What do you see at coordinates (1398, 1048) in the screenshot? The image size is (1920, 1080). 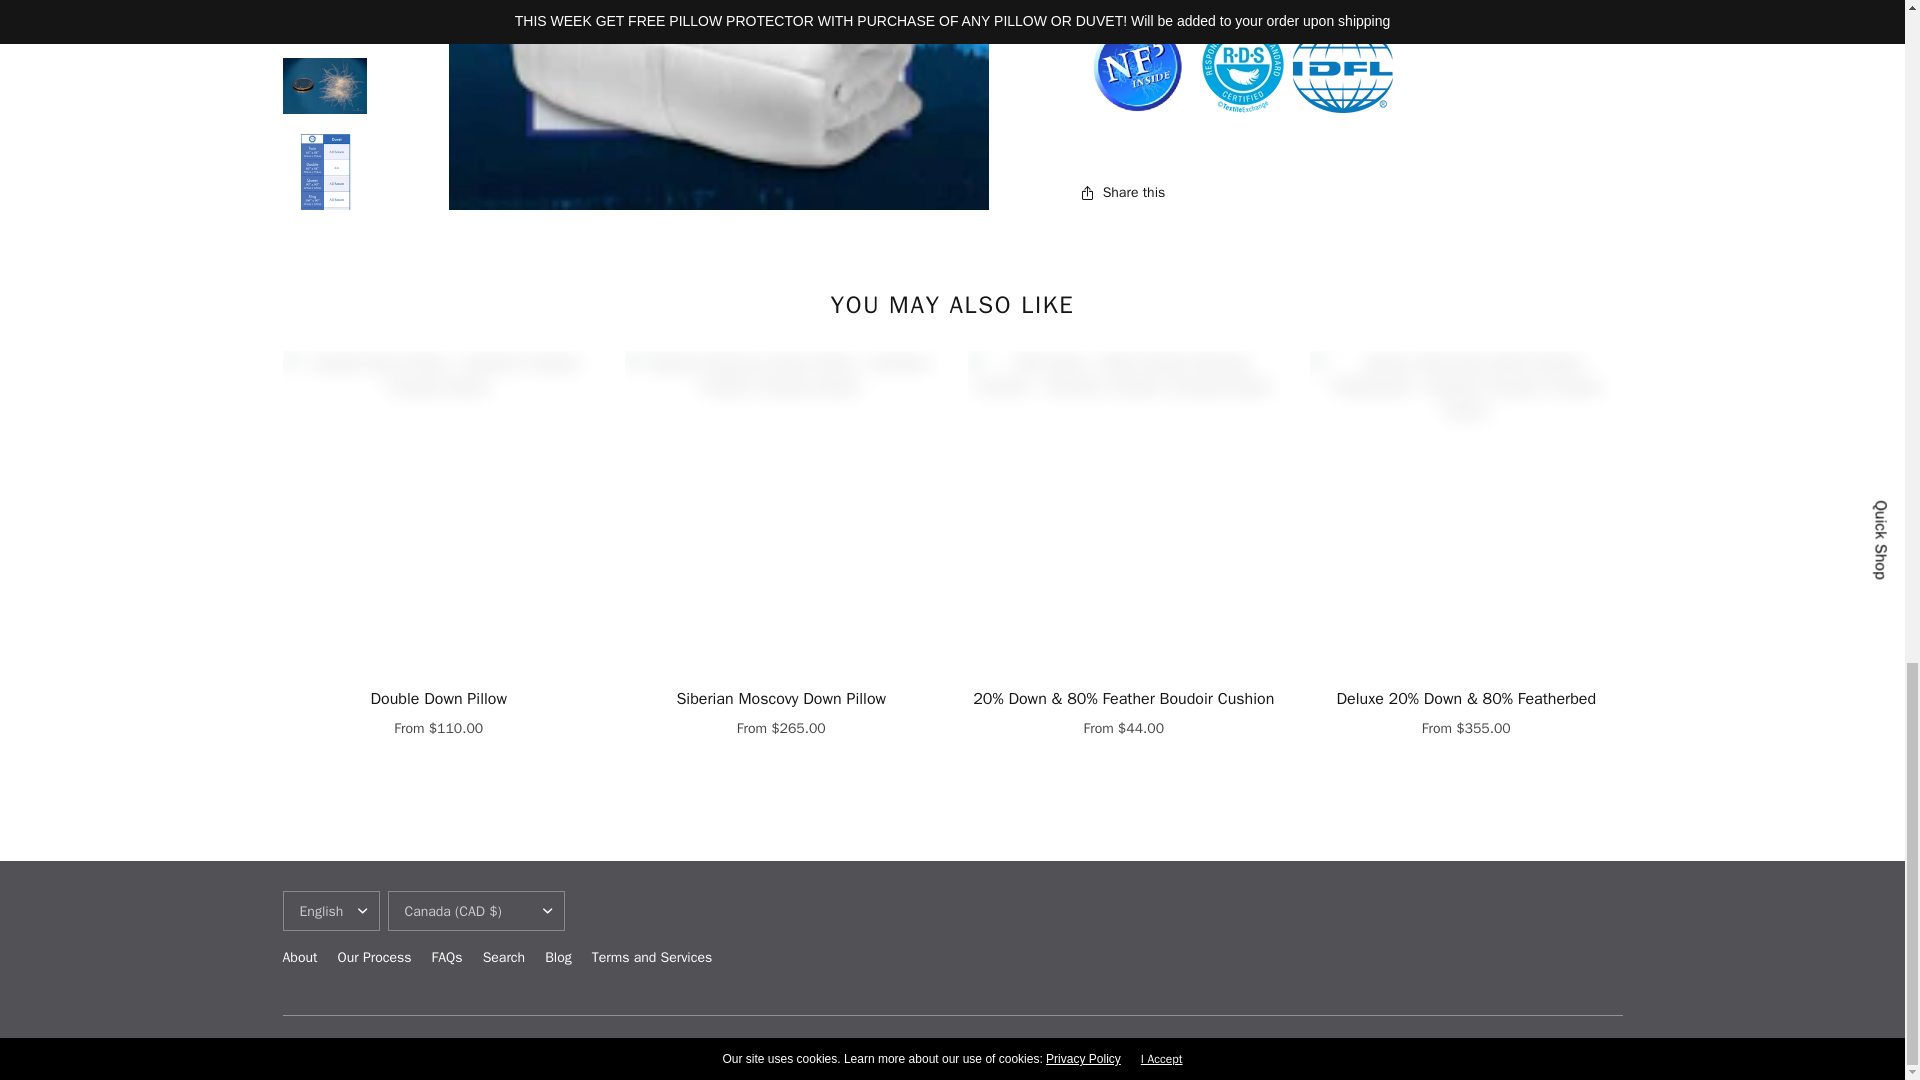 I see `Diners Club` at bounding box center [1398, 1048].